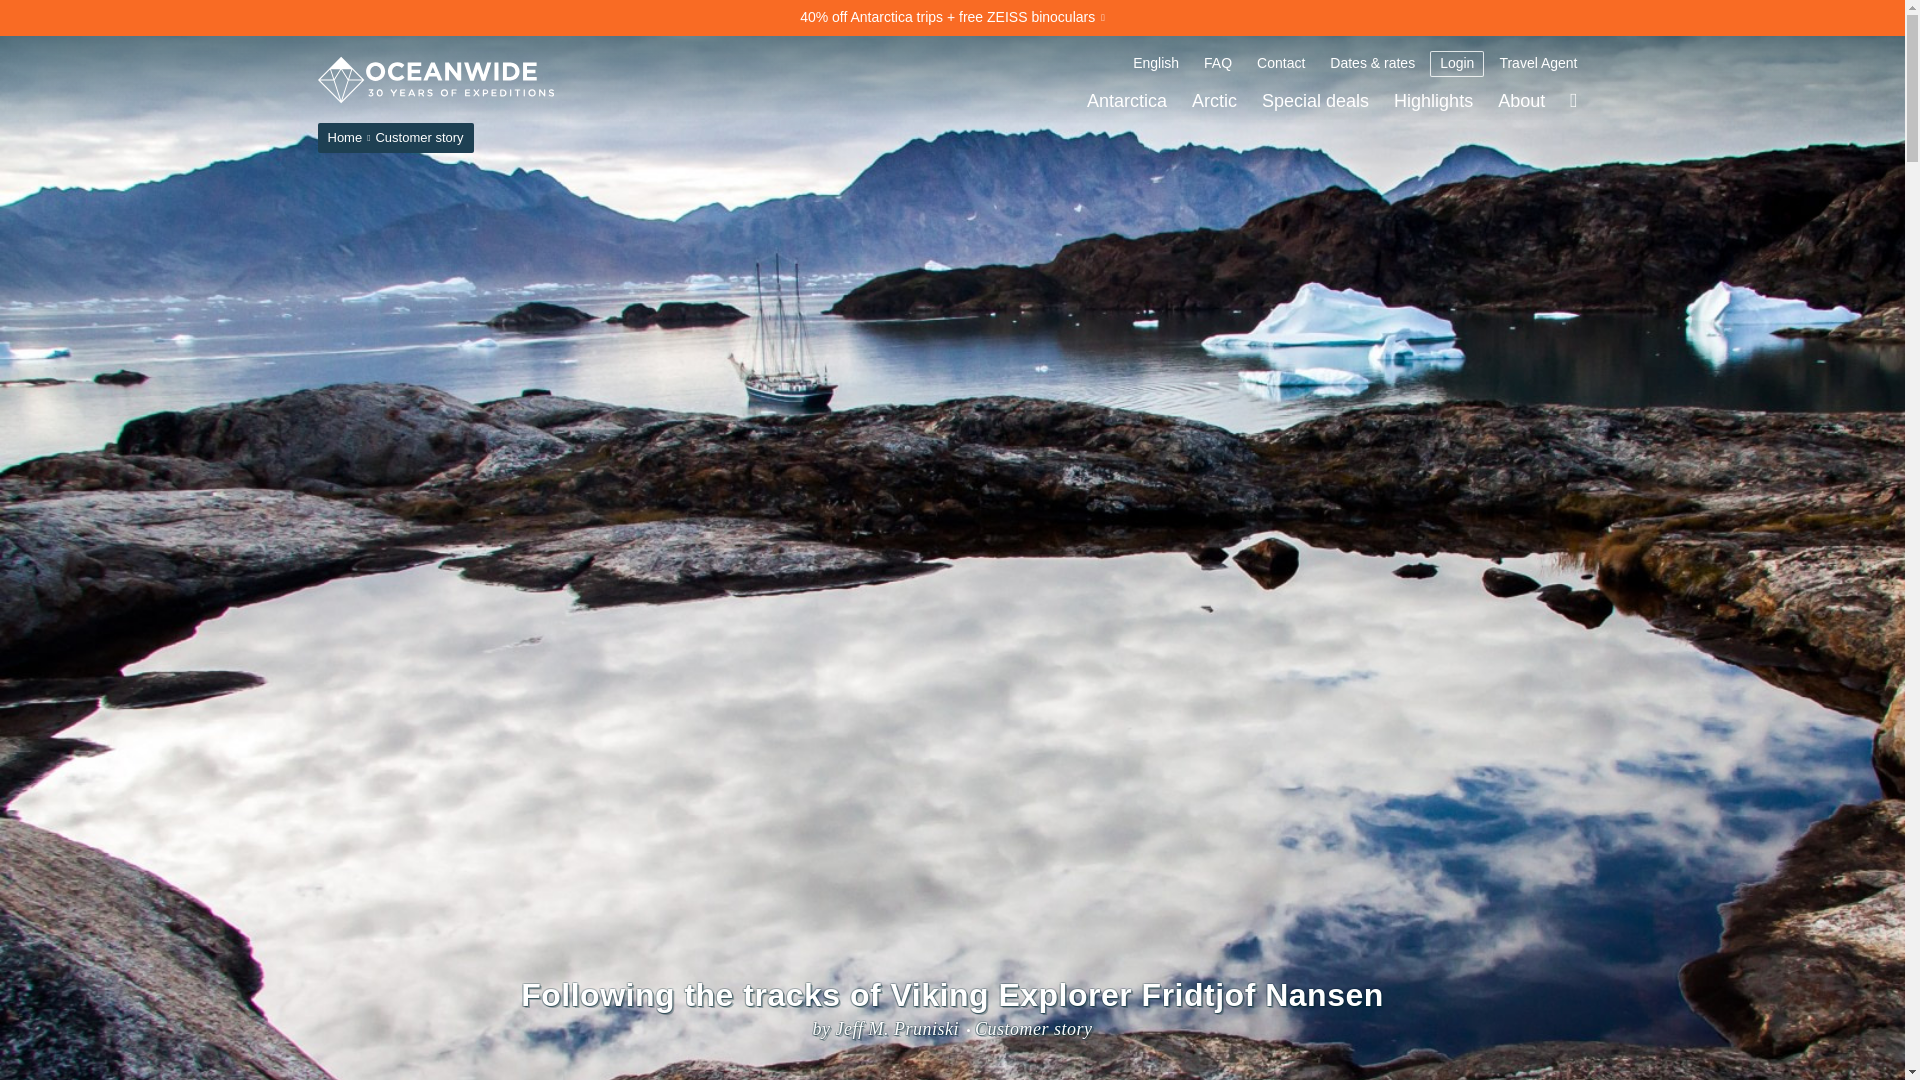  I want to click on Login, so click(1457, 63).